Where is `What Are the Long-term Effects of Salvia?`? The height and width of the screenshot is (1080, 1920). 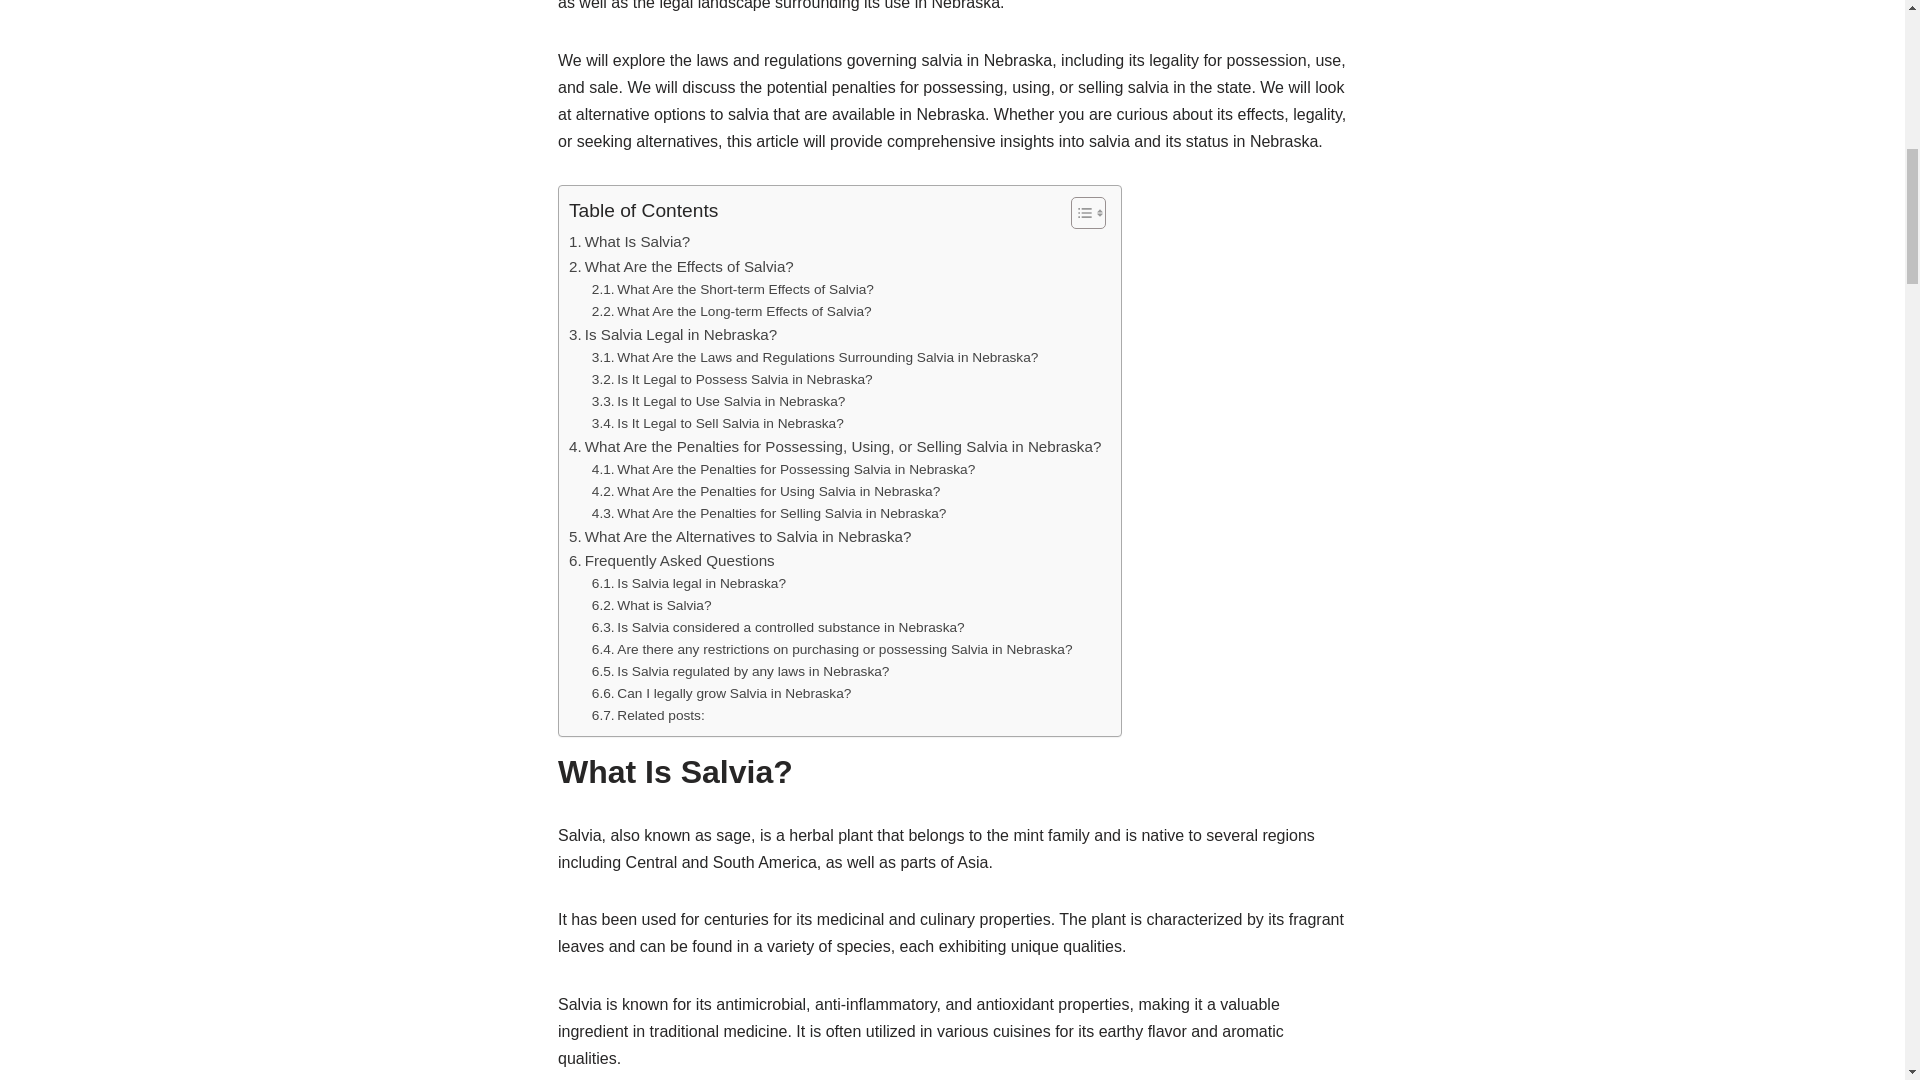
What Are the Long-term Effects of Salvia? is located at coordinates (731, 312).